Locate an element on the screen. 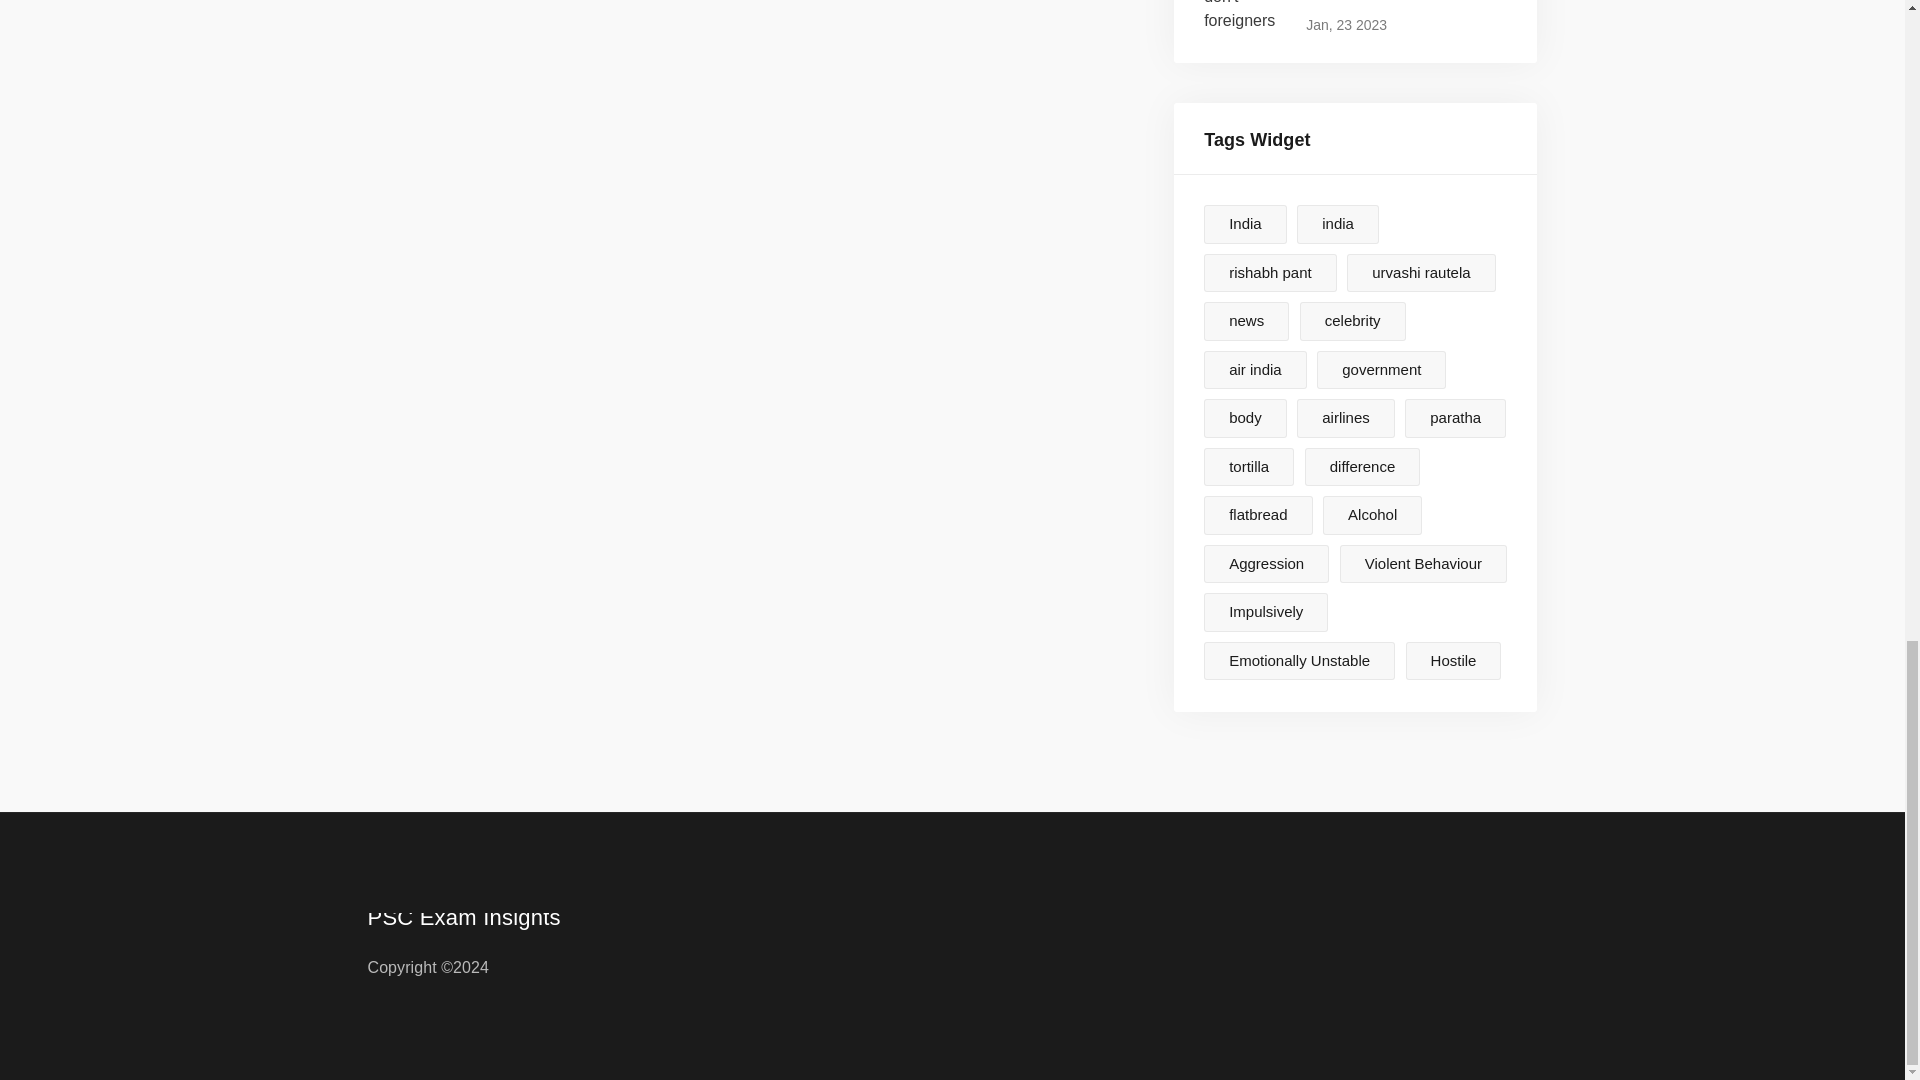 Image resolution: width=1920 pixels, height=1080 pixels. news is located at coordinates (1246, 322).